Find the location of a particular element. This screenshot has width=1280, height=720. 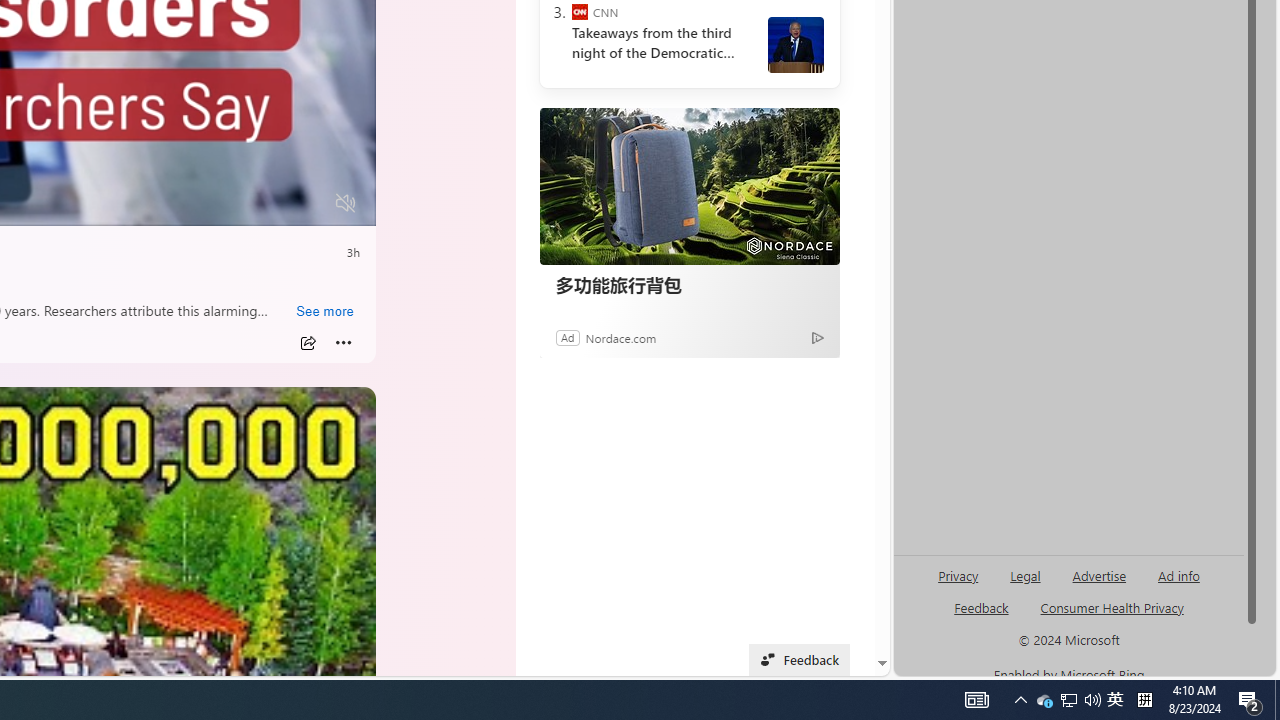

More is located at coordinates (343, 343).